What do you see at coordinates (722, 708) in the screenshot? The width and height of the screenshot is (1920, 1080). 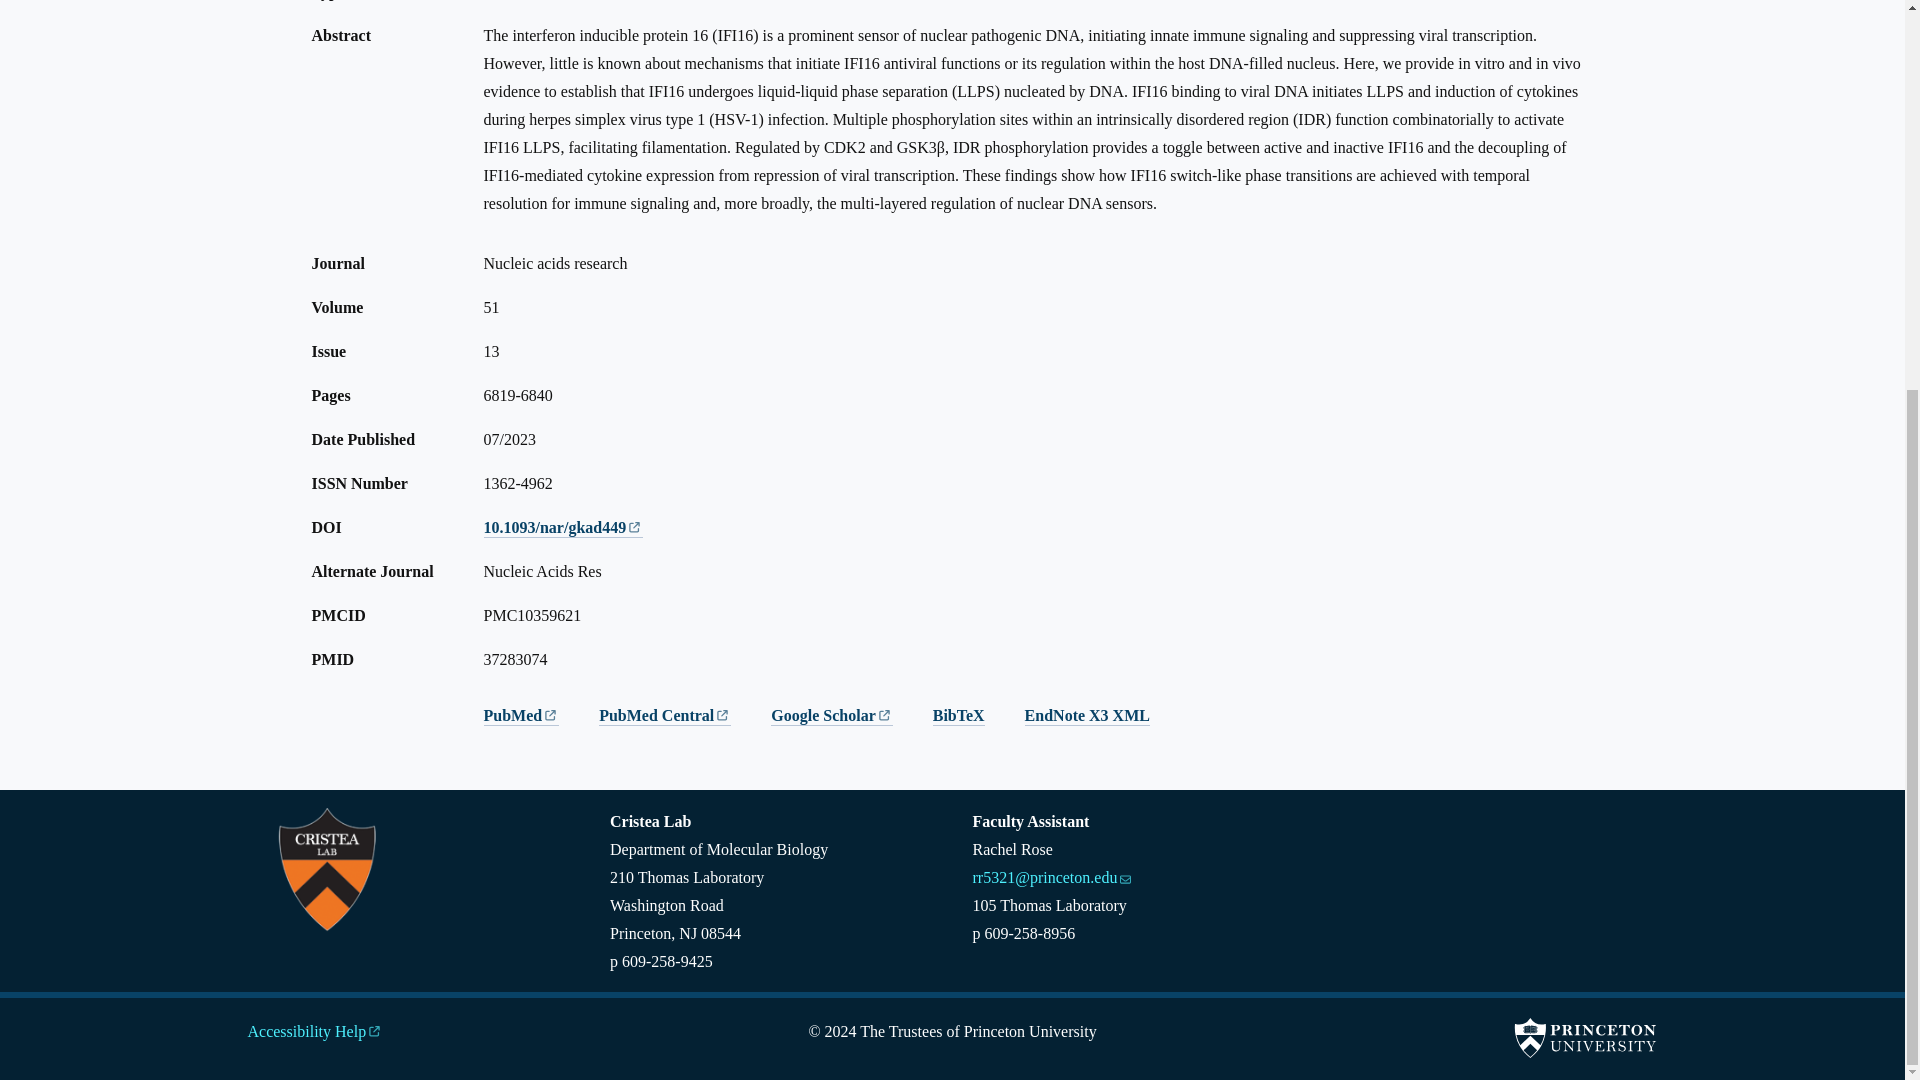 I see `Link is external` at bounding box center [722, 708].